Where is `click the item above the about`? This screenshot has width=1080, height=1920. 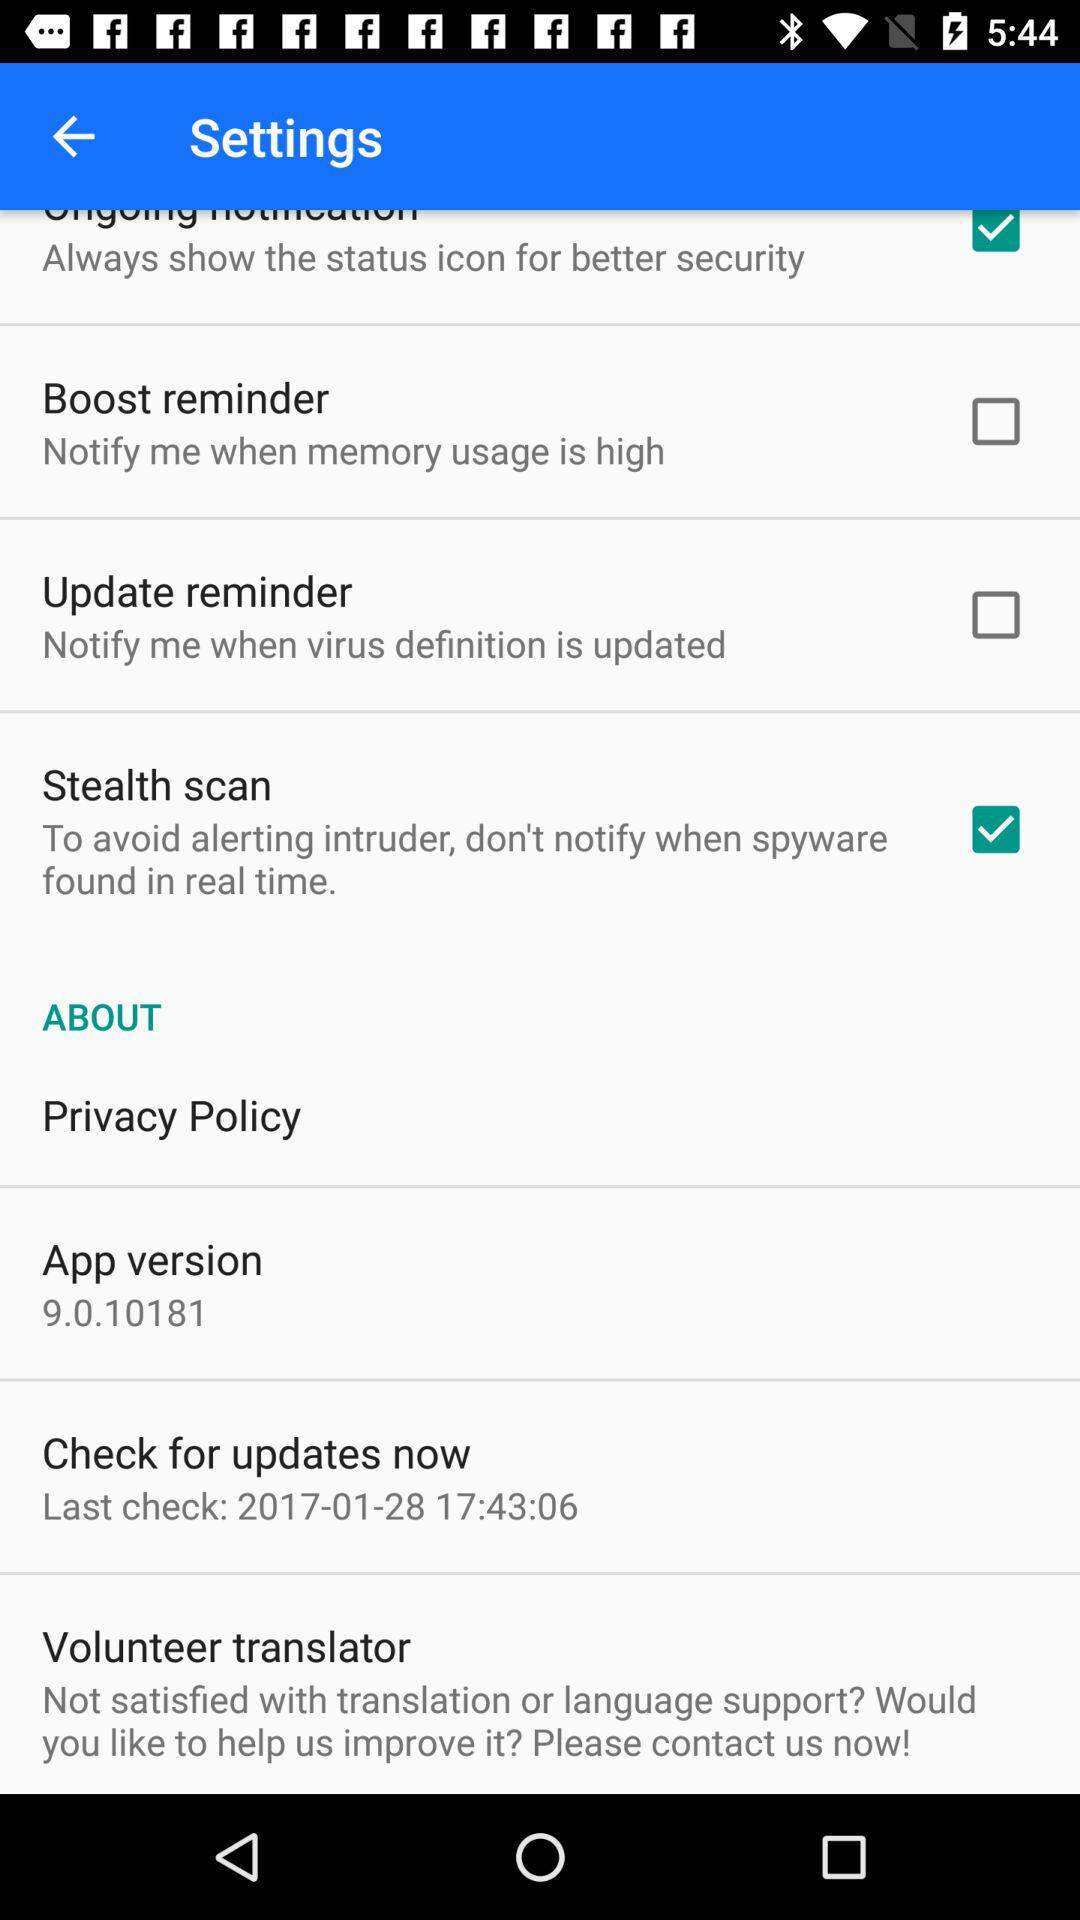 click the item above the about is located at coordinates (477, 858).